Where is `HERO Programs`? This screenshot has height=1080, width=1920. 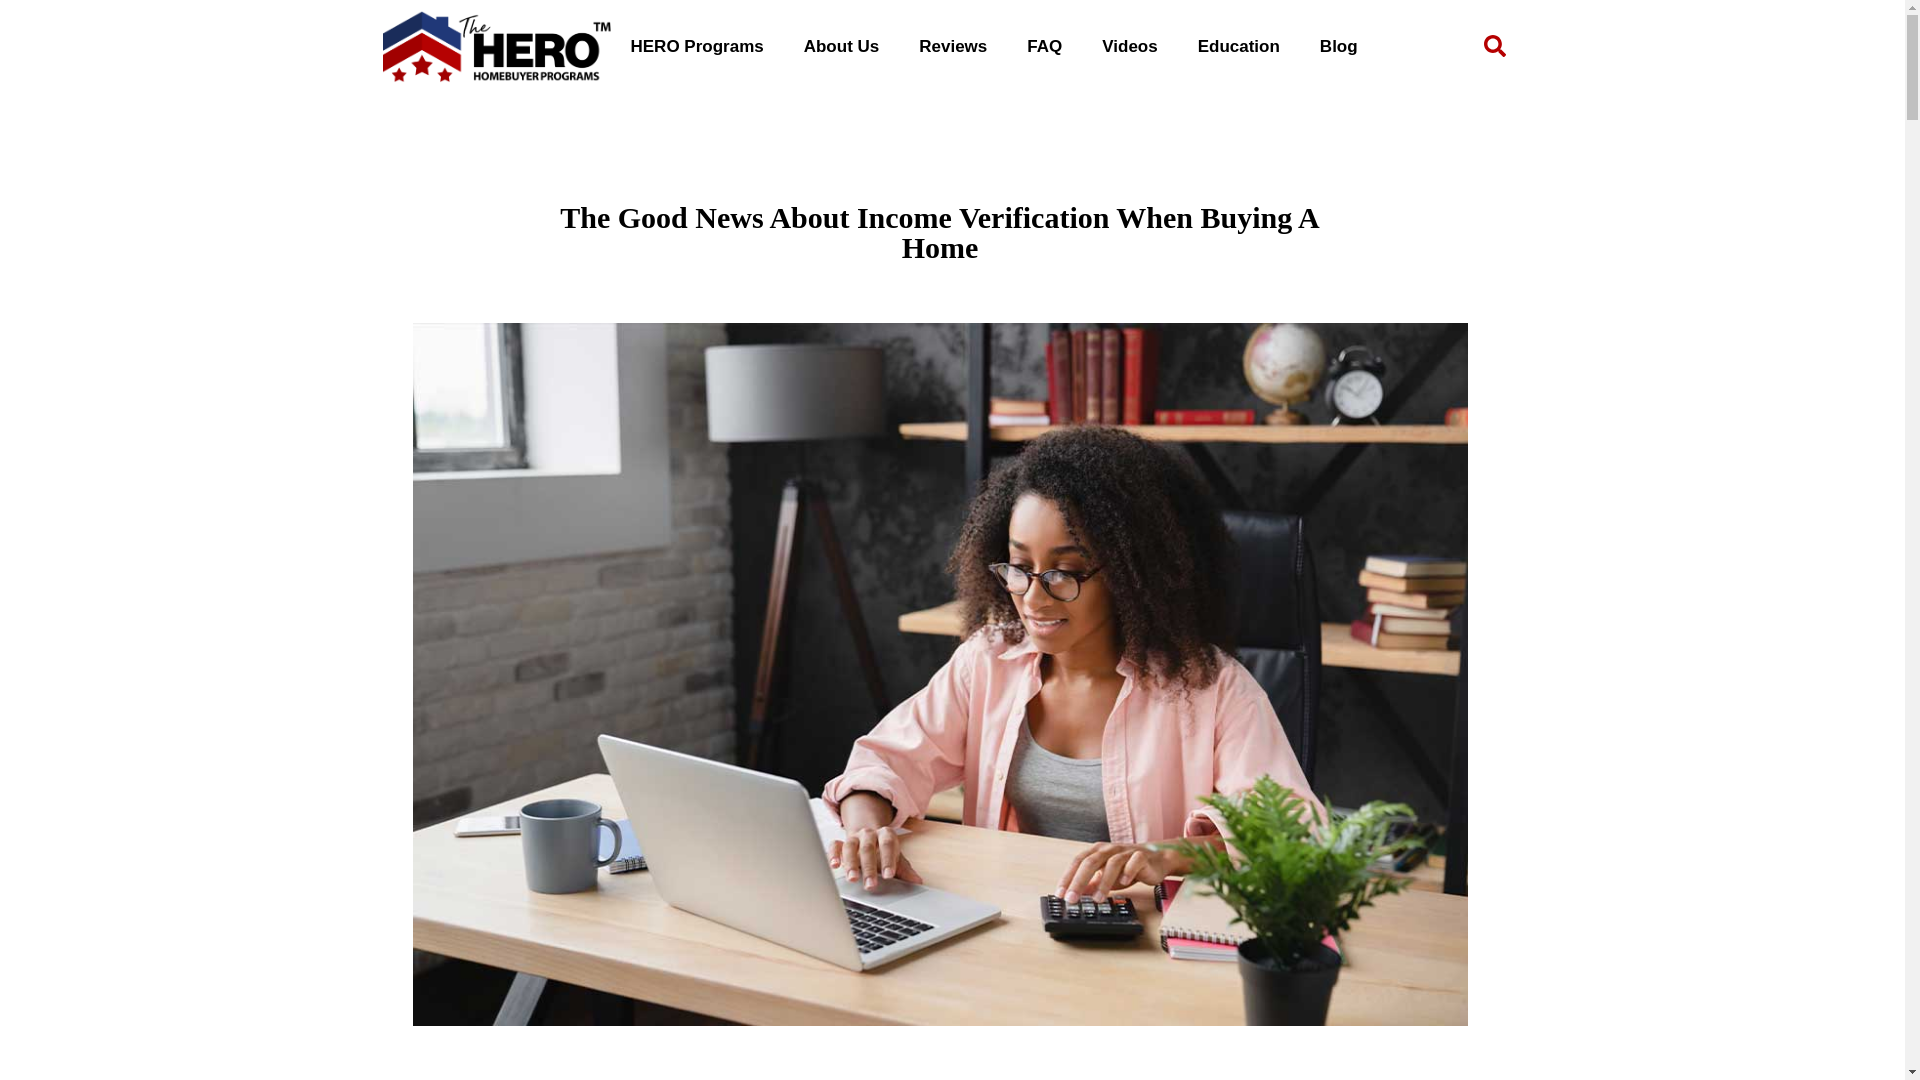
HERO Programs is located at coordinates (696, 46).